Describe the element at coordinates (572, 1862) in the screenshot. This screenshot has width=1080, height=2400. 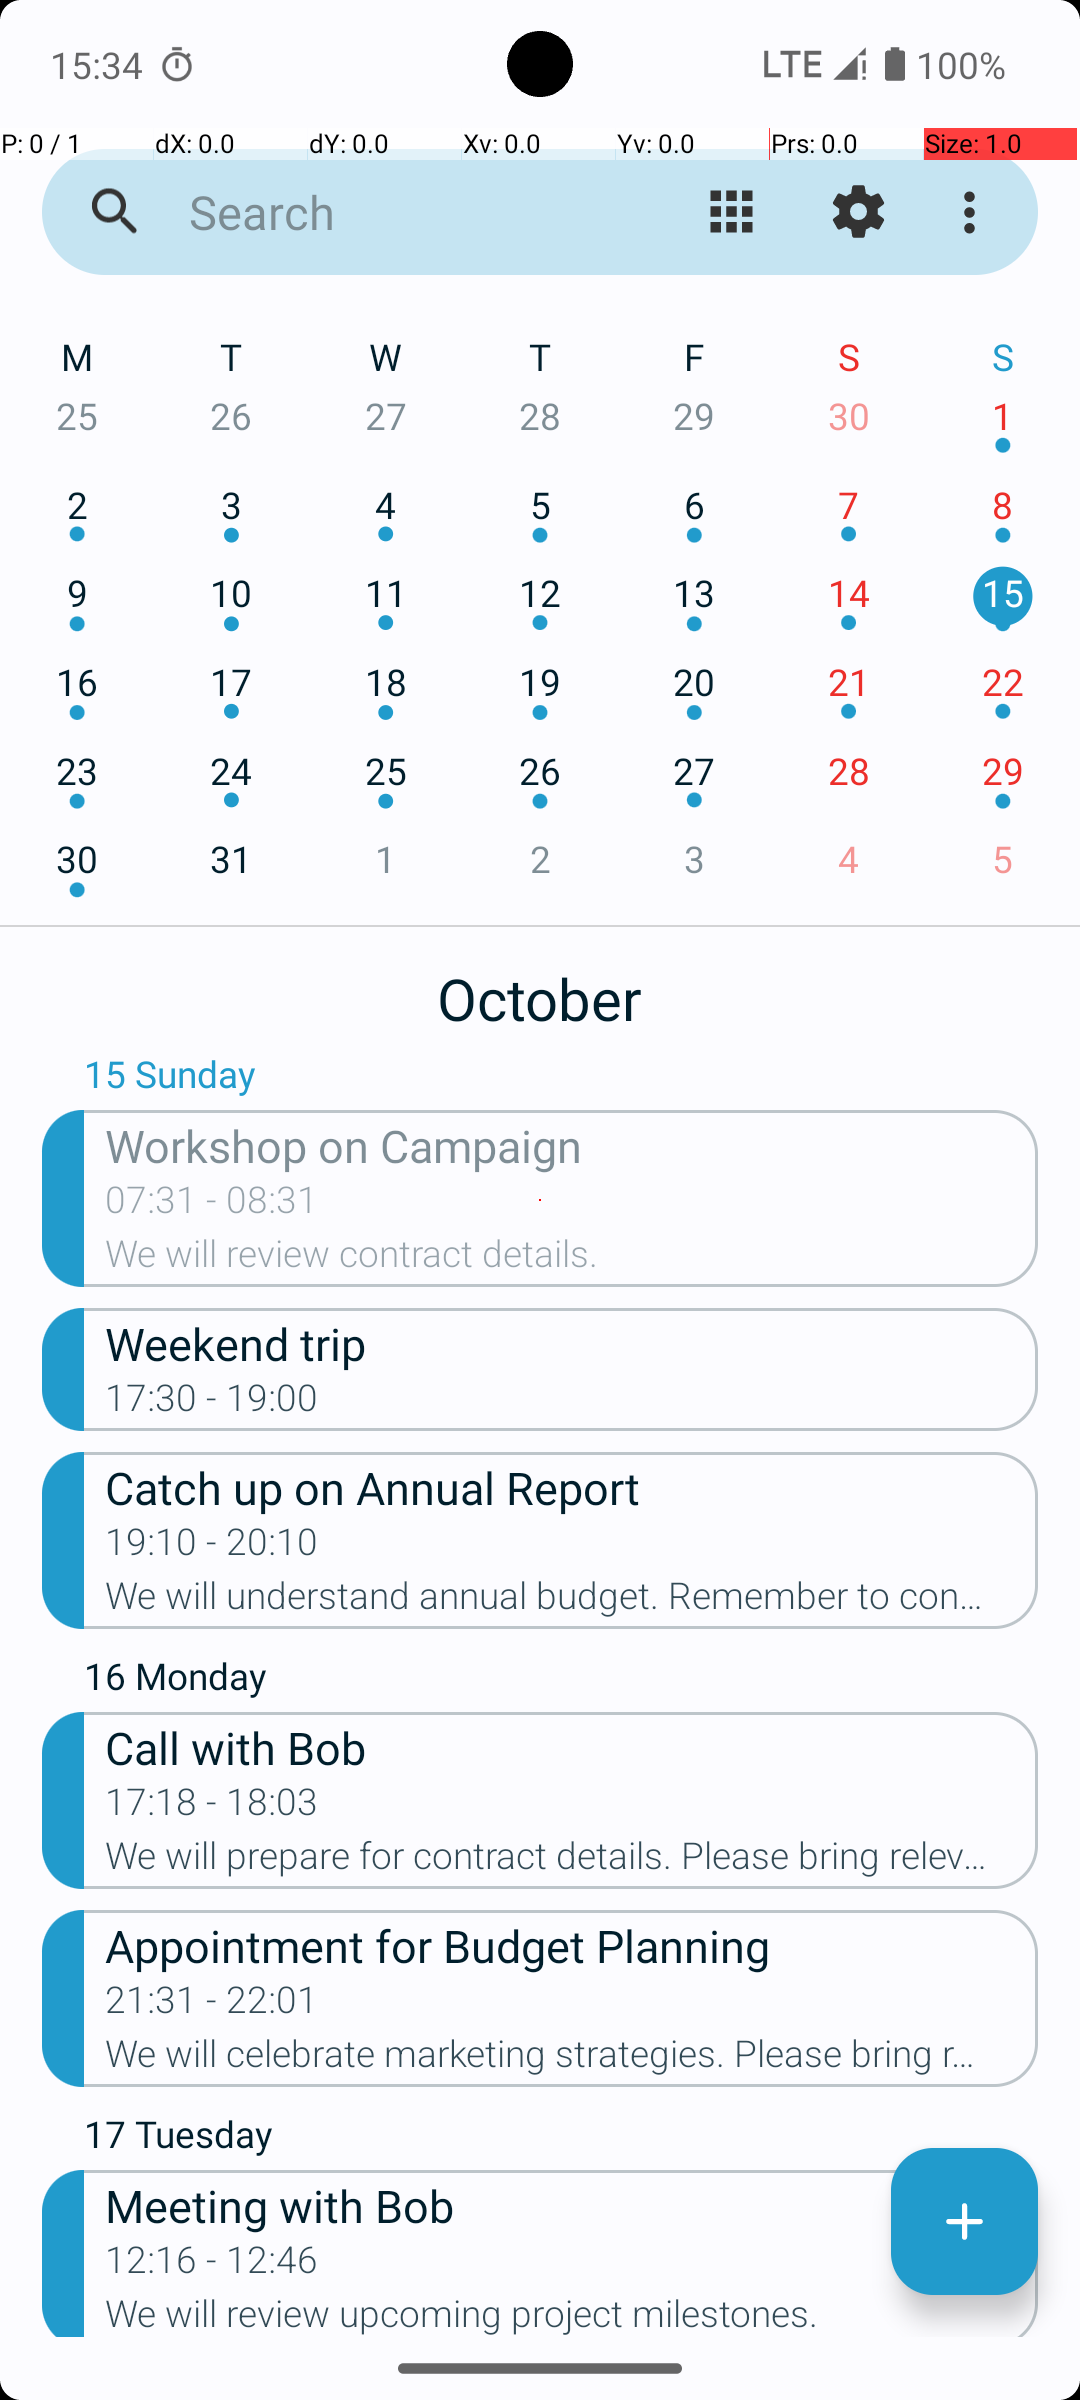
I see `We will prepare for contract details. Please bring relevant documents.` at that location.